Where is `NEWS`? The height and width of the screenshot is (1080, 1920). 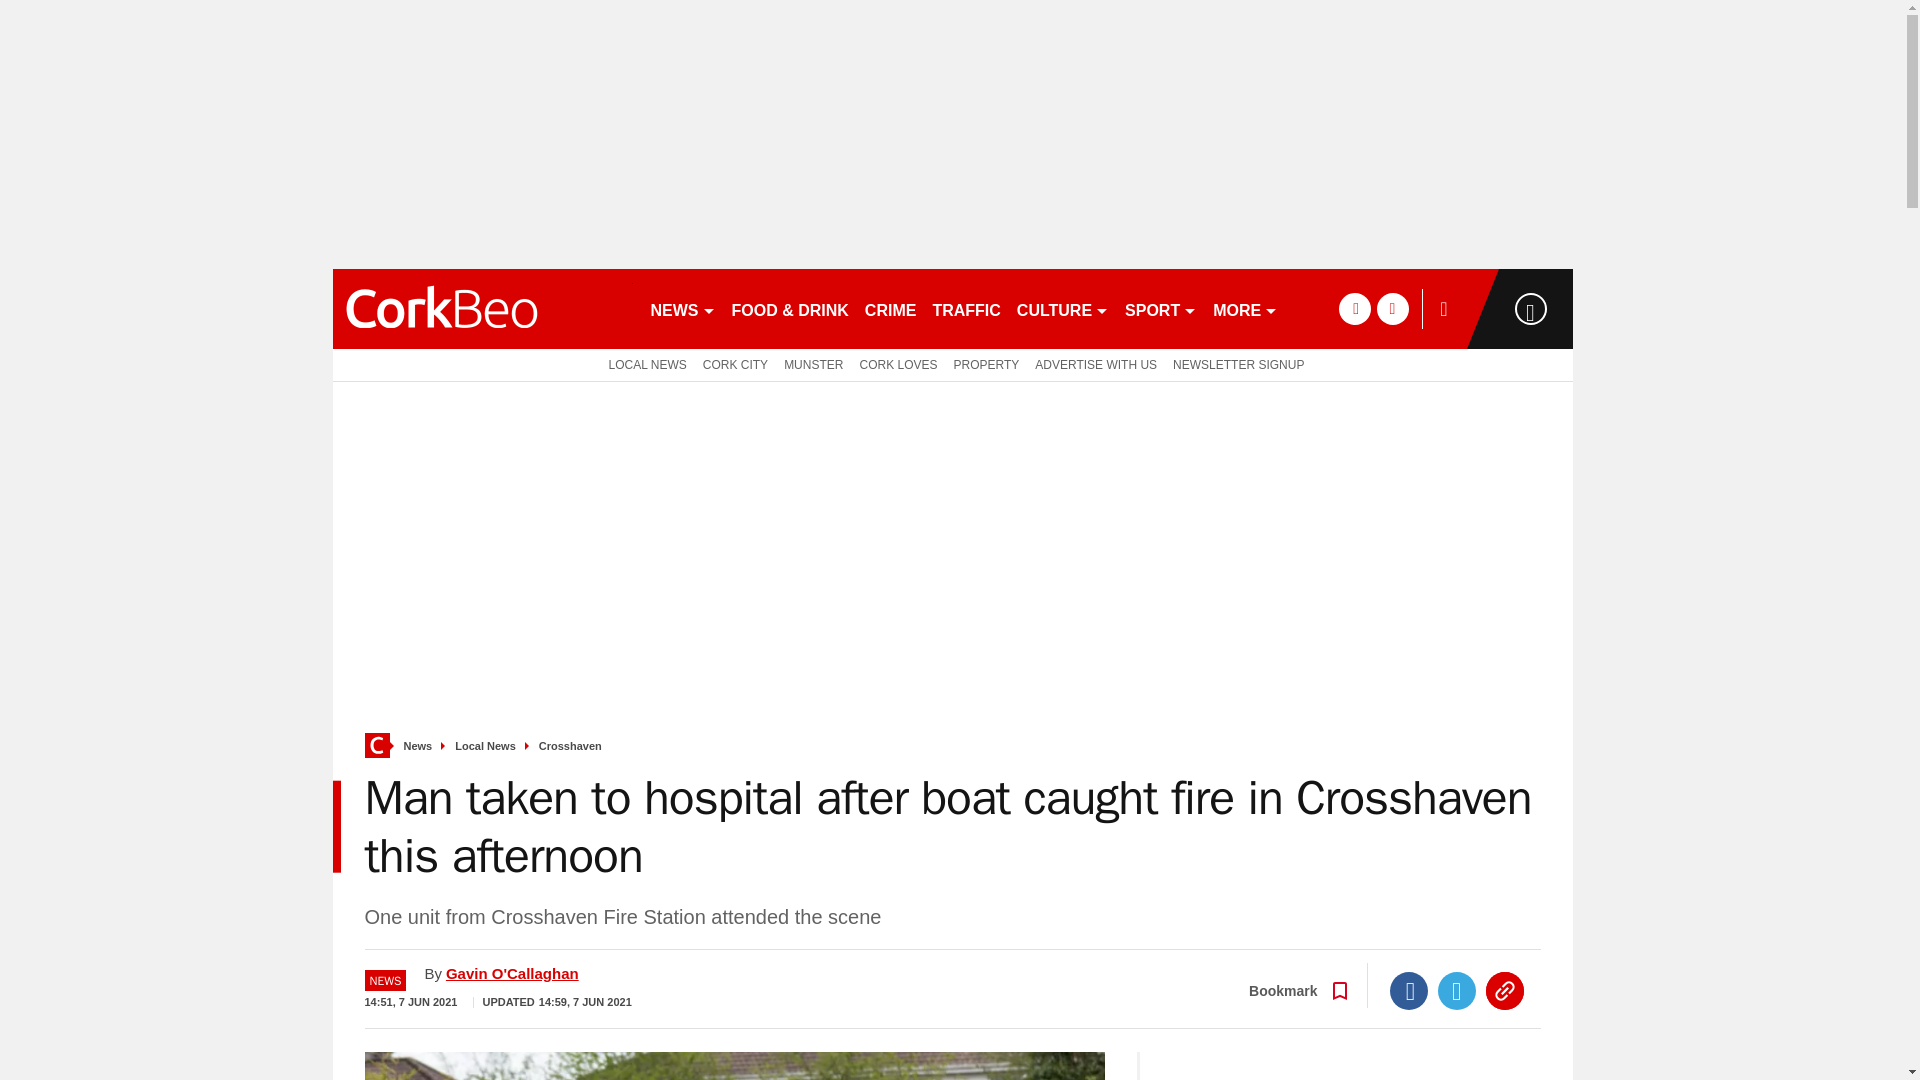
NEWS is located at coordinates (682, 308).